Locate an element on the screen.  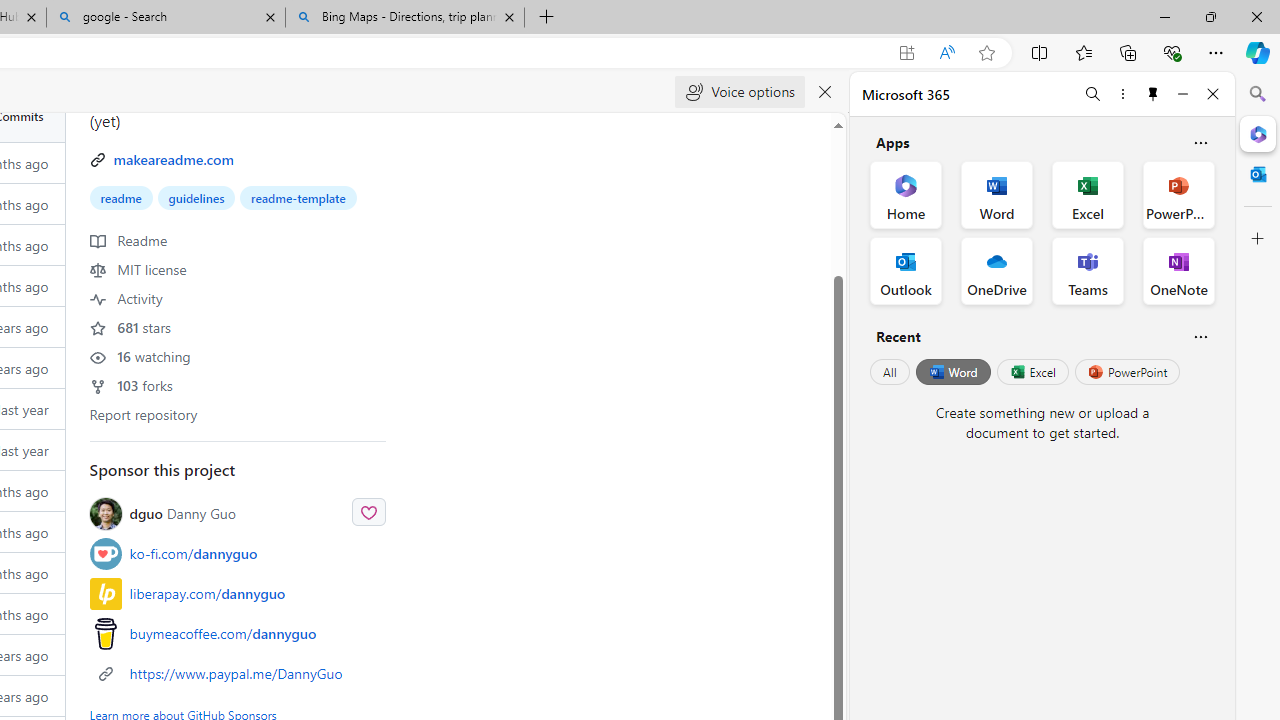
ko-fi.com/dannyguo is located at coordinates (238, 554).